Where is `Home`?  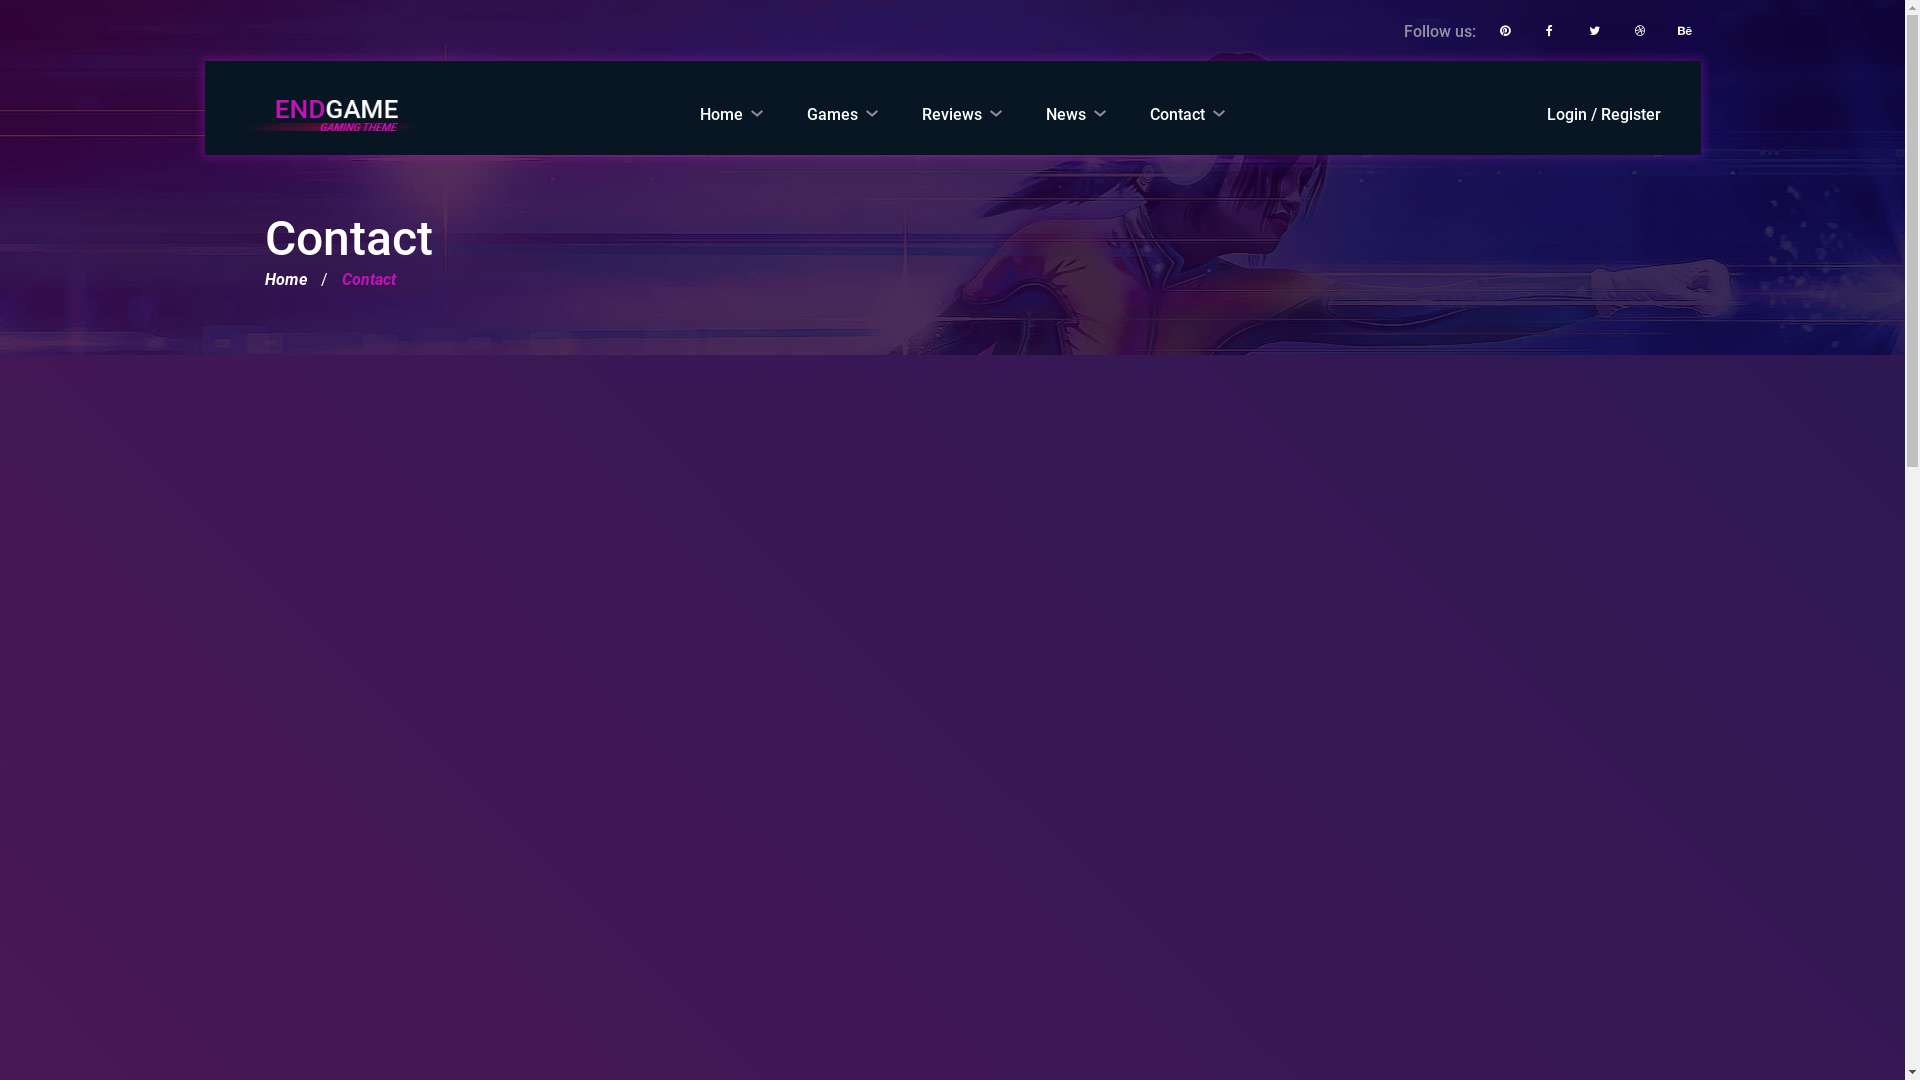 Home is located at coordinates (285, 280).